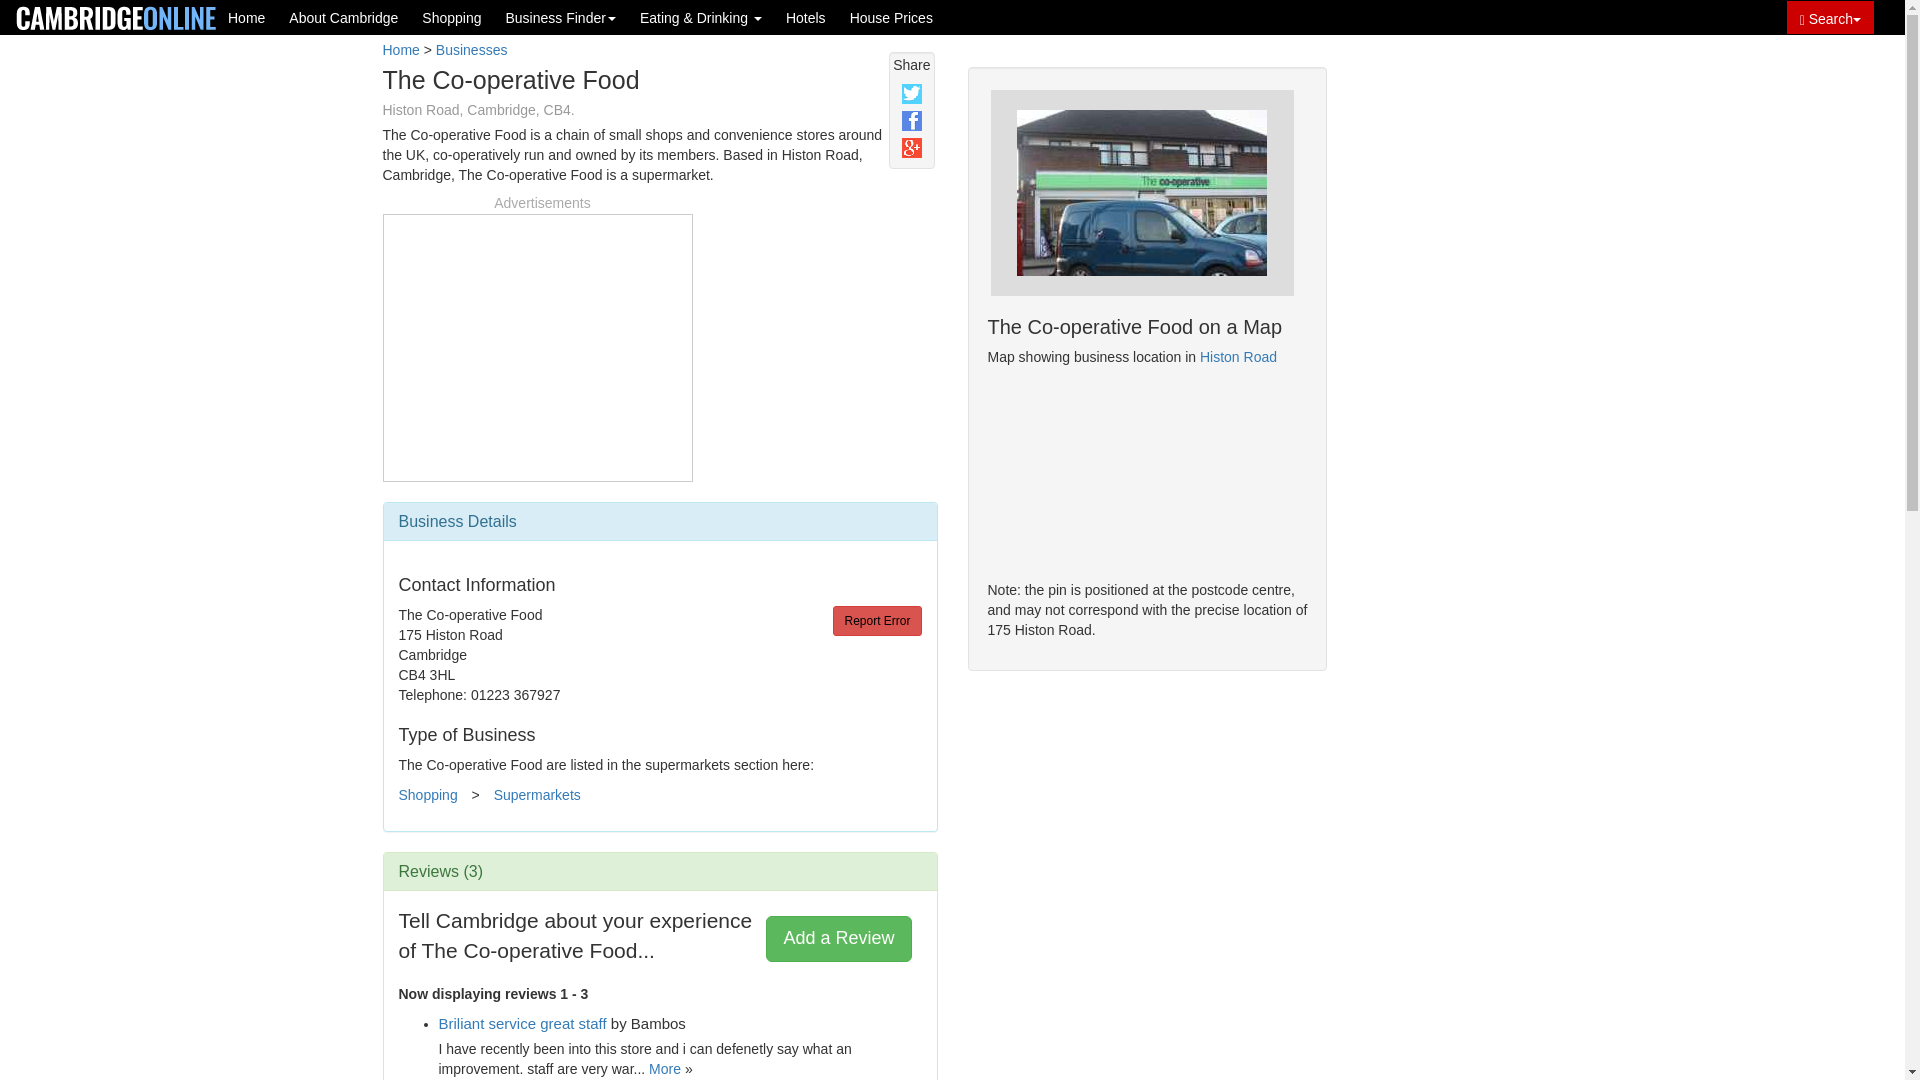 This screenshot has height=1080, width=1920. What do you see at coordinates (426, 795) in the screenshot?
I see `Shopping` at bounding box center [426, 795].